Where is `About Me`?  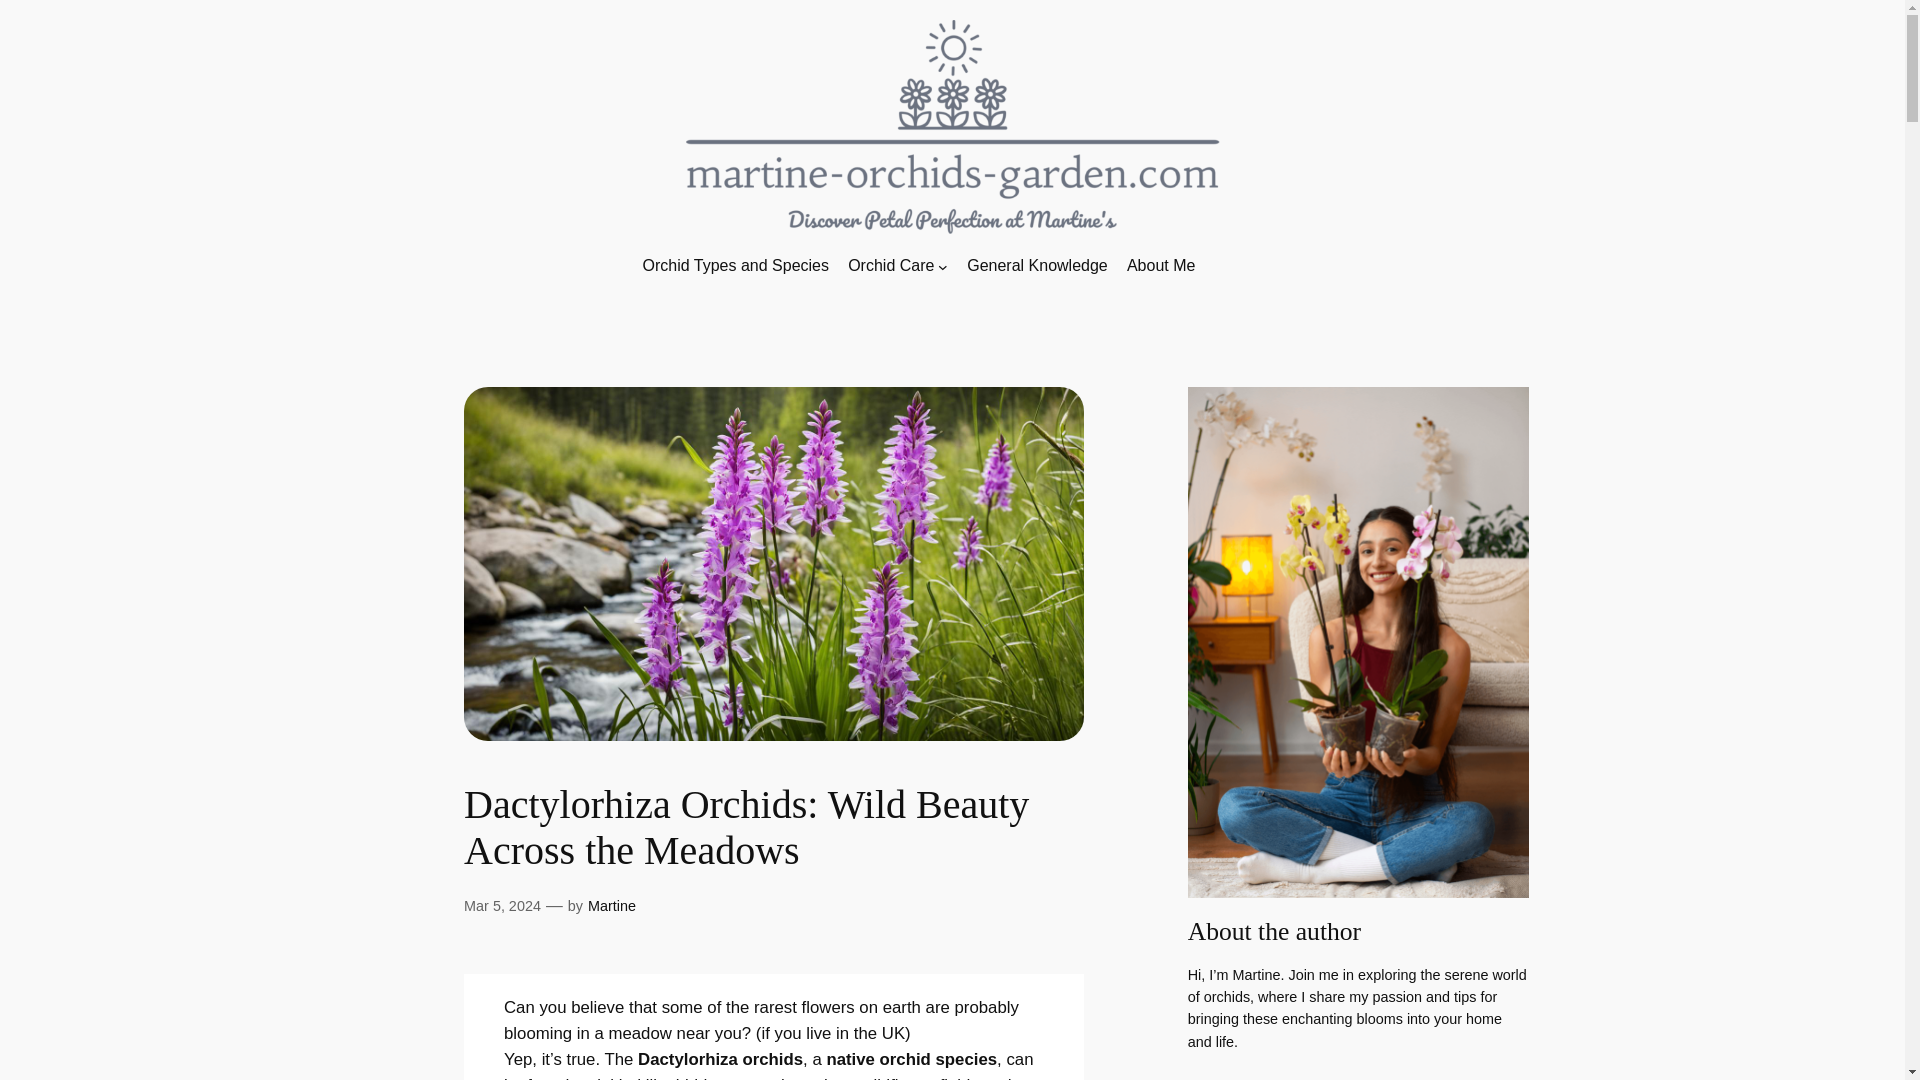 About Me is located at coordinates (1160, 266).